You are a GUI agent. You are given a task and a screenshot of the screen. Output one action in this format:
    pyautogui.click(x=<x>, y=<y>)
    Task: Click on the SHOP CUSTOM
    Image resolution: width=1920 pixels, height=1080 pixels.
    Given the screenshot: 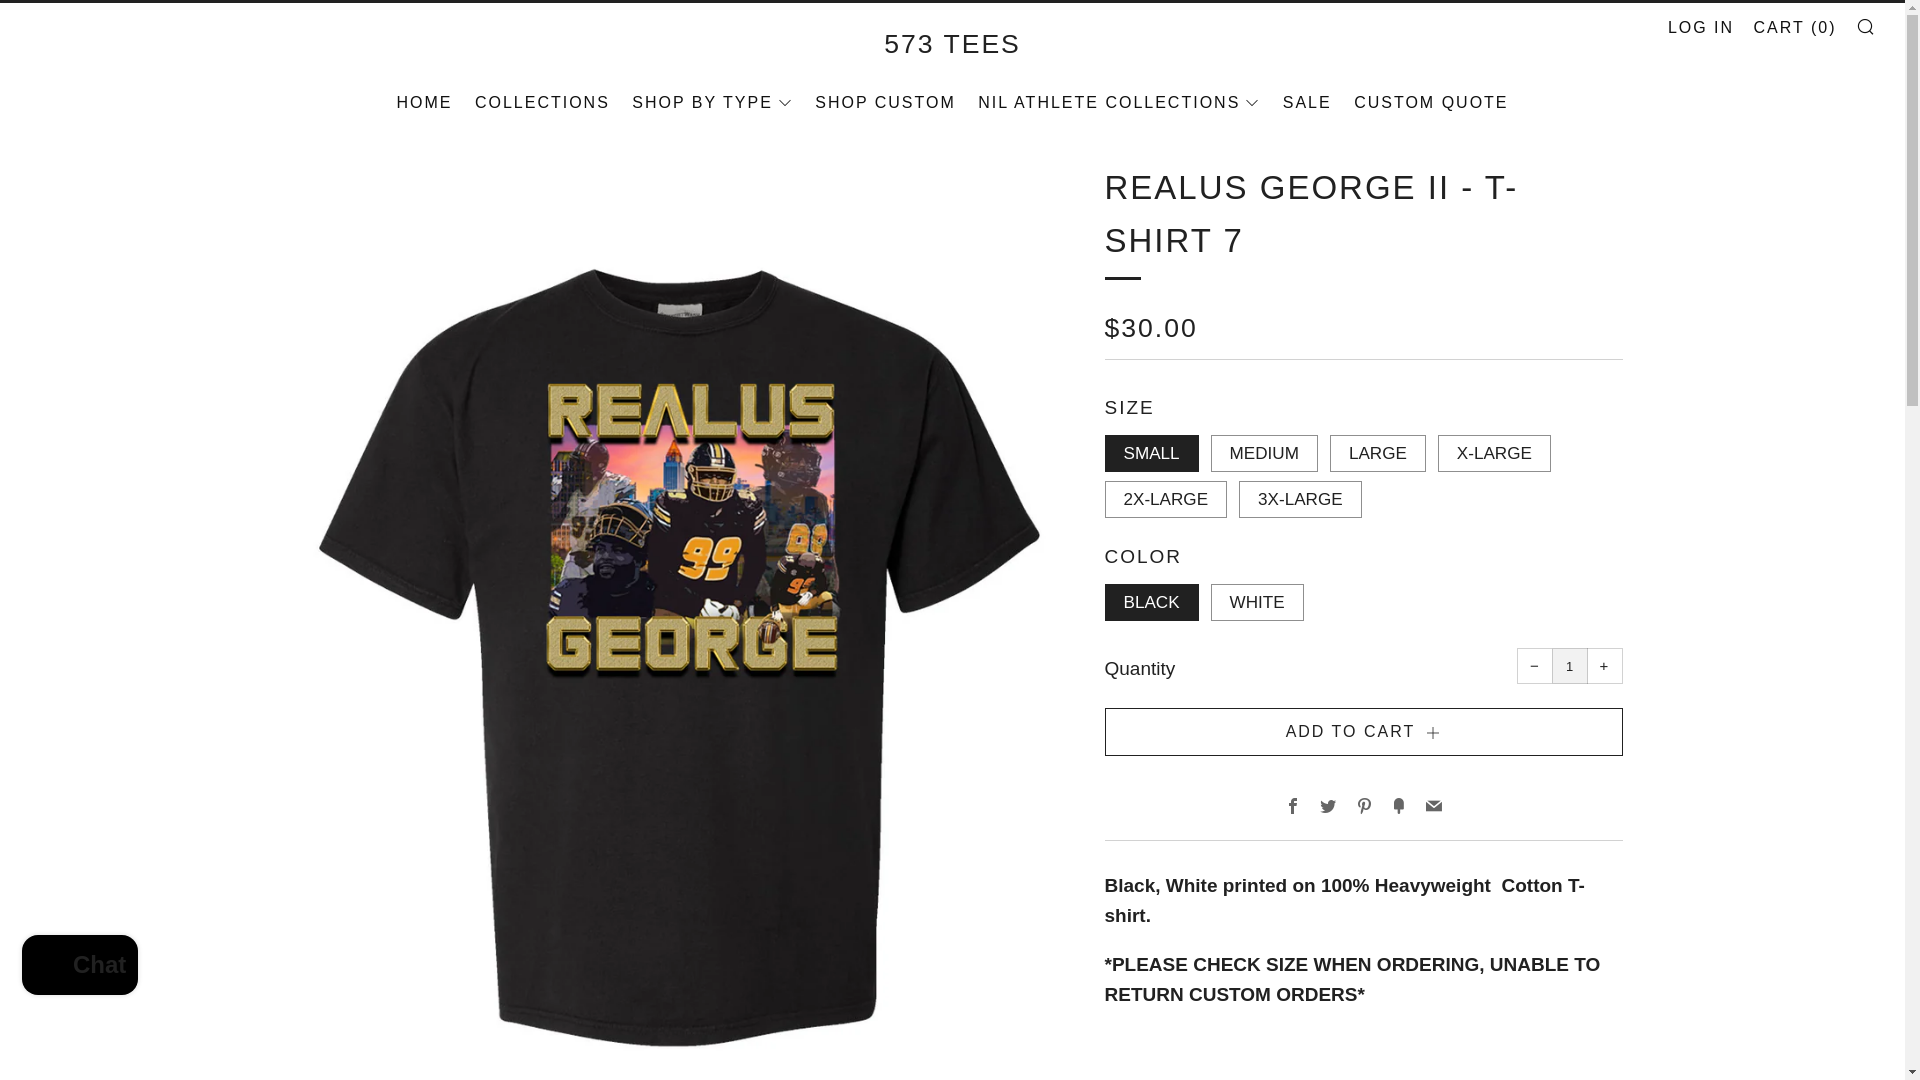 What is the action you would take?
    pyautogui.click(x=885, y=102)
    